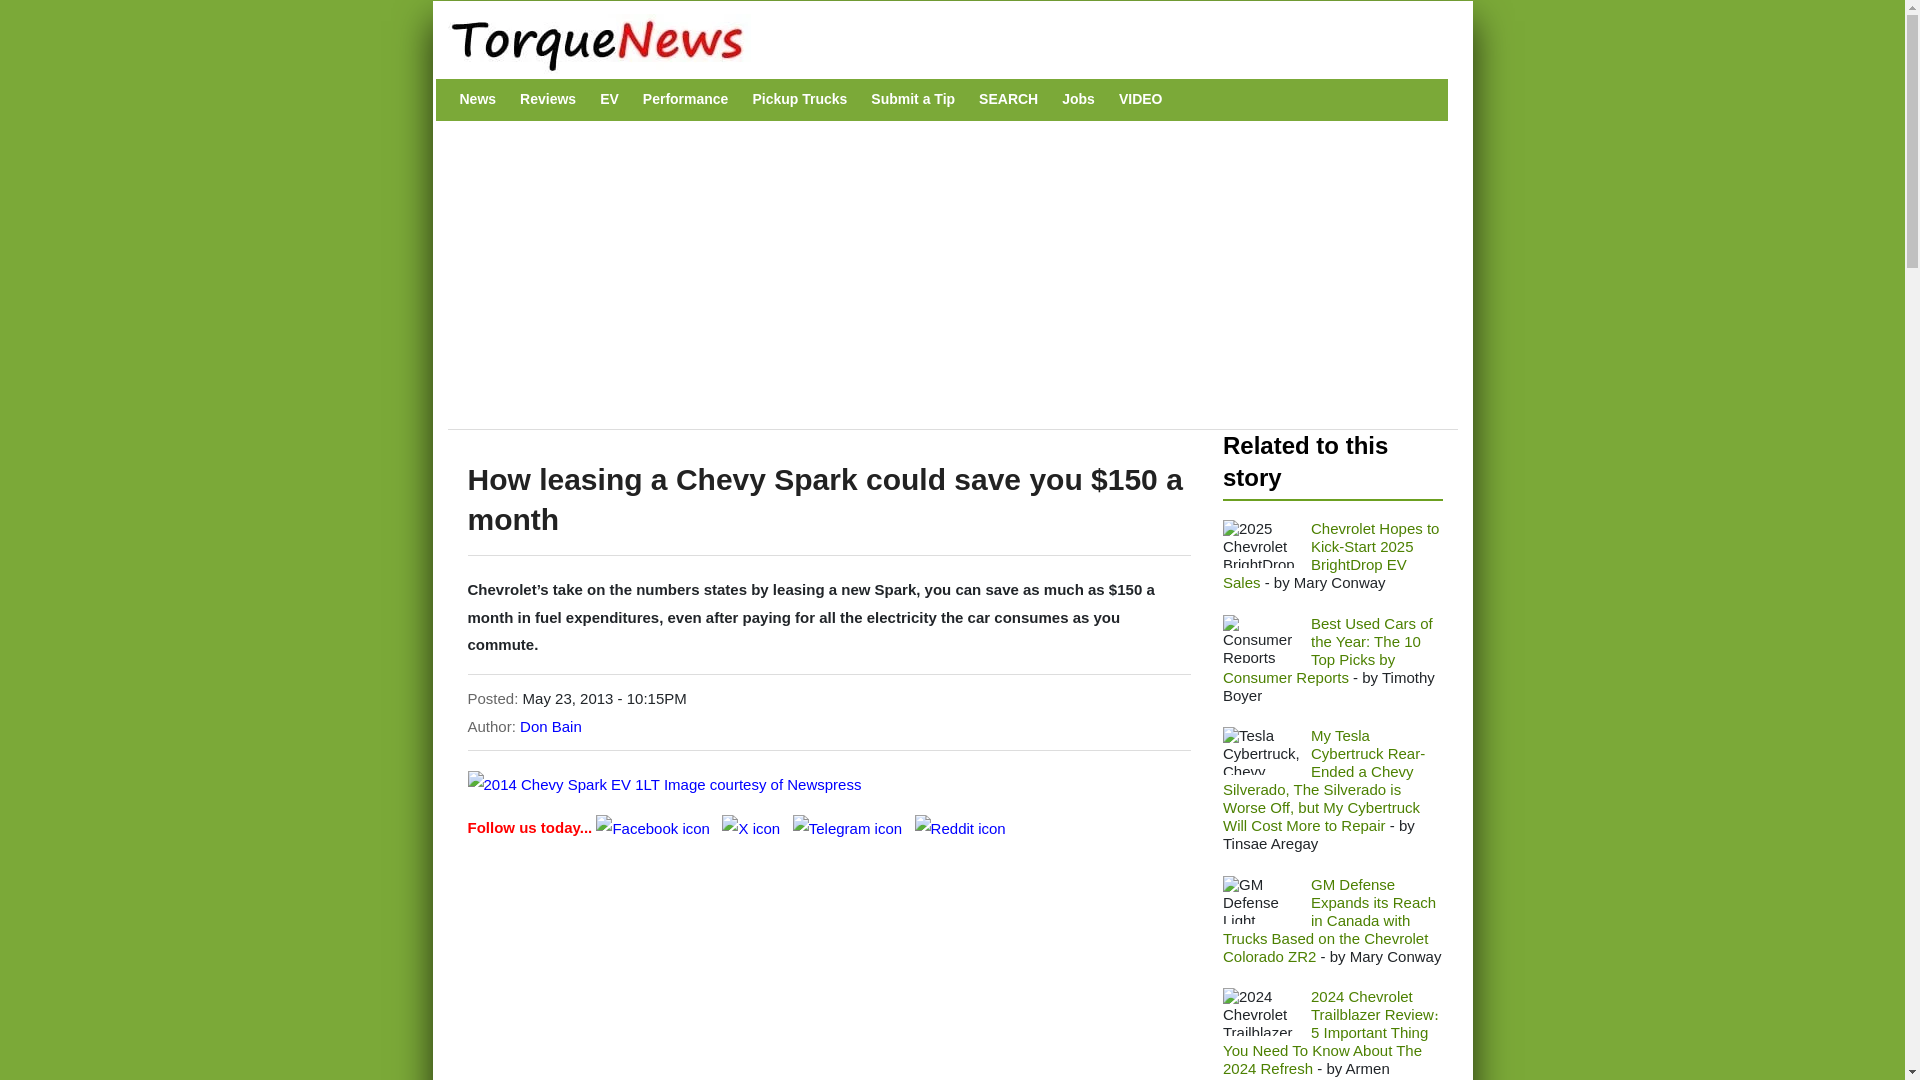  I want to click on SEARCH, so click(1008, 99).